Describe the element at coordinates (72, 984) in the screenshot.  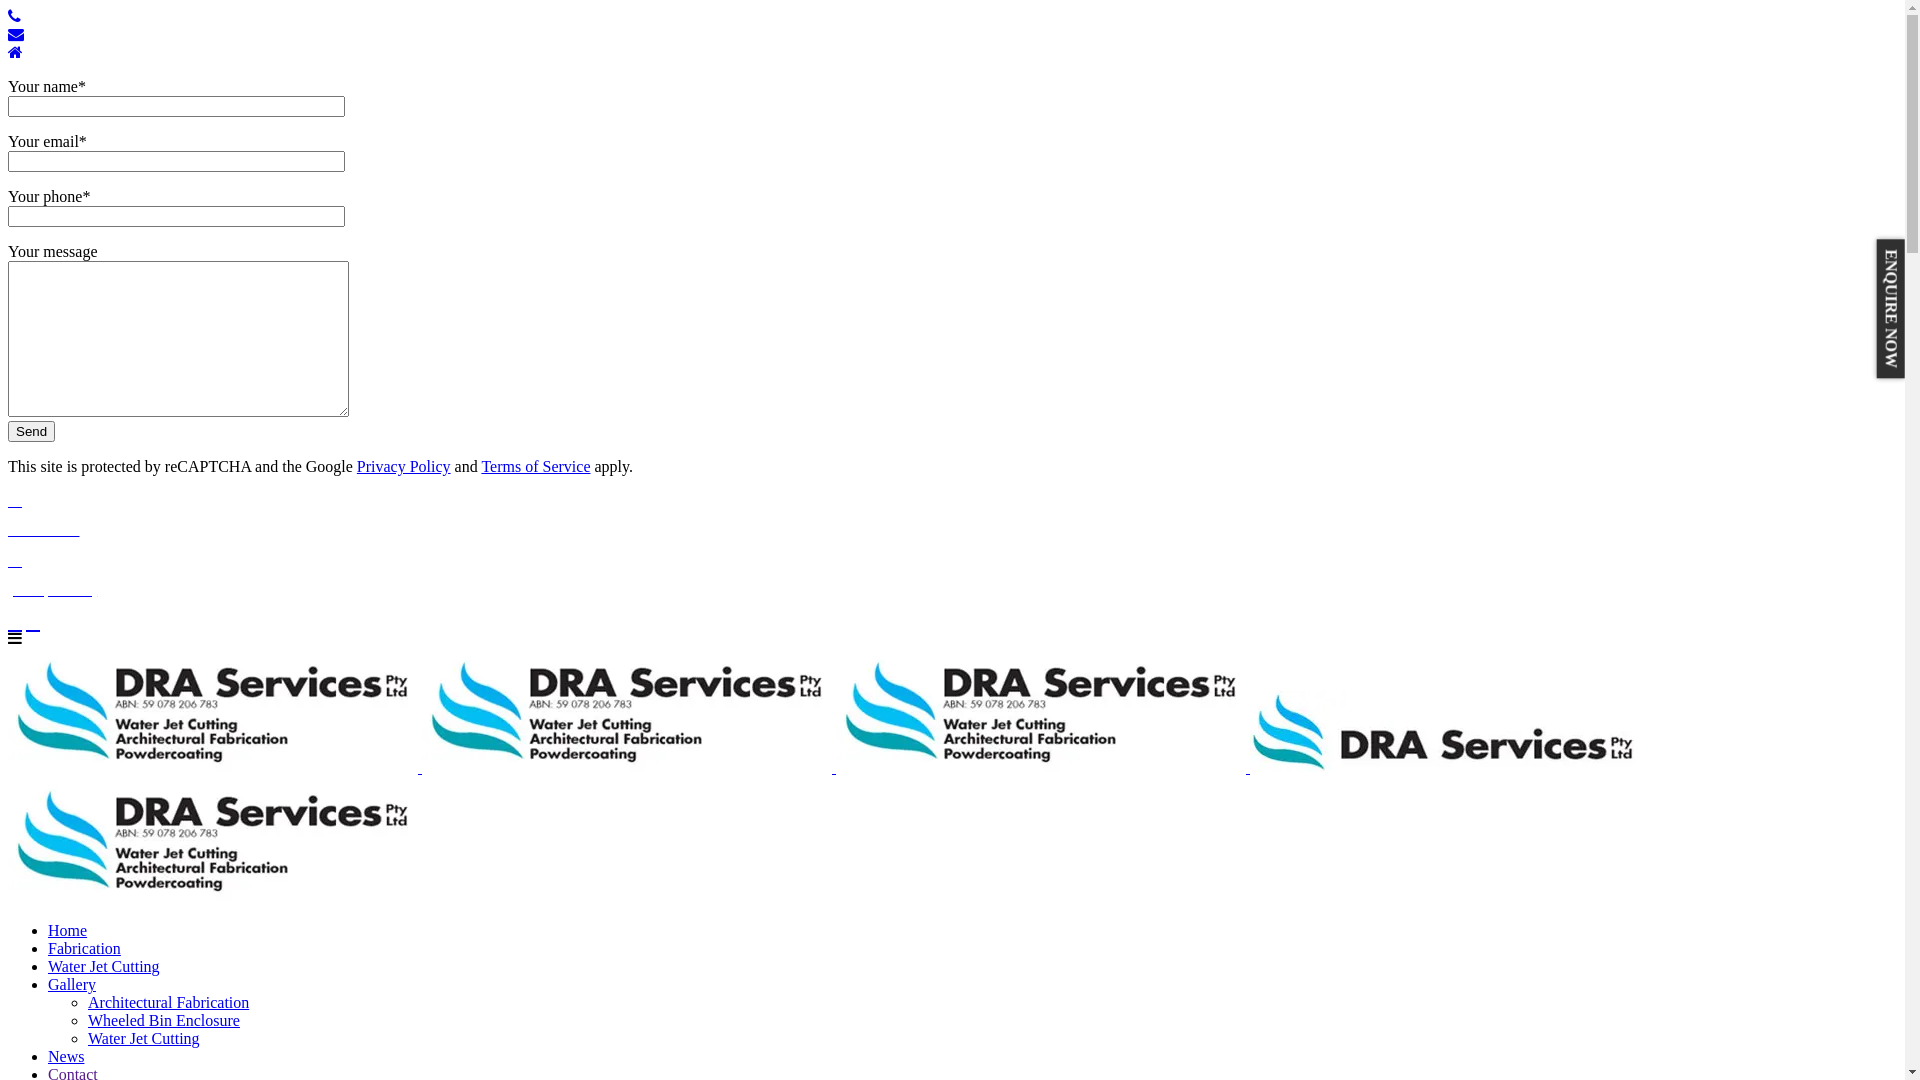
I see `Gallery` at that location.